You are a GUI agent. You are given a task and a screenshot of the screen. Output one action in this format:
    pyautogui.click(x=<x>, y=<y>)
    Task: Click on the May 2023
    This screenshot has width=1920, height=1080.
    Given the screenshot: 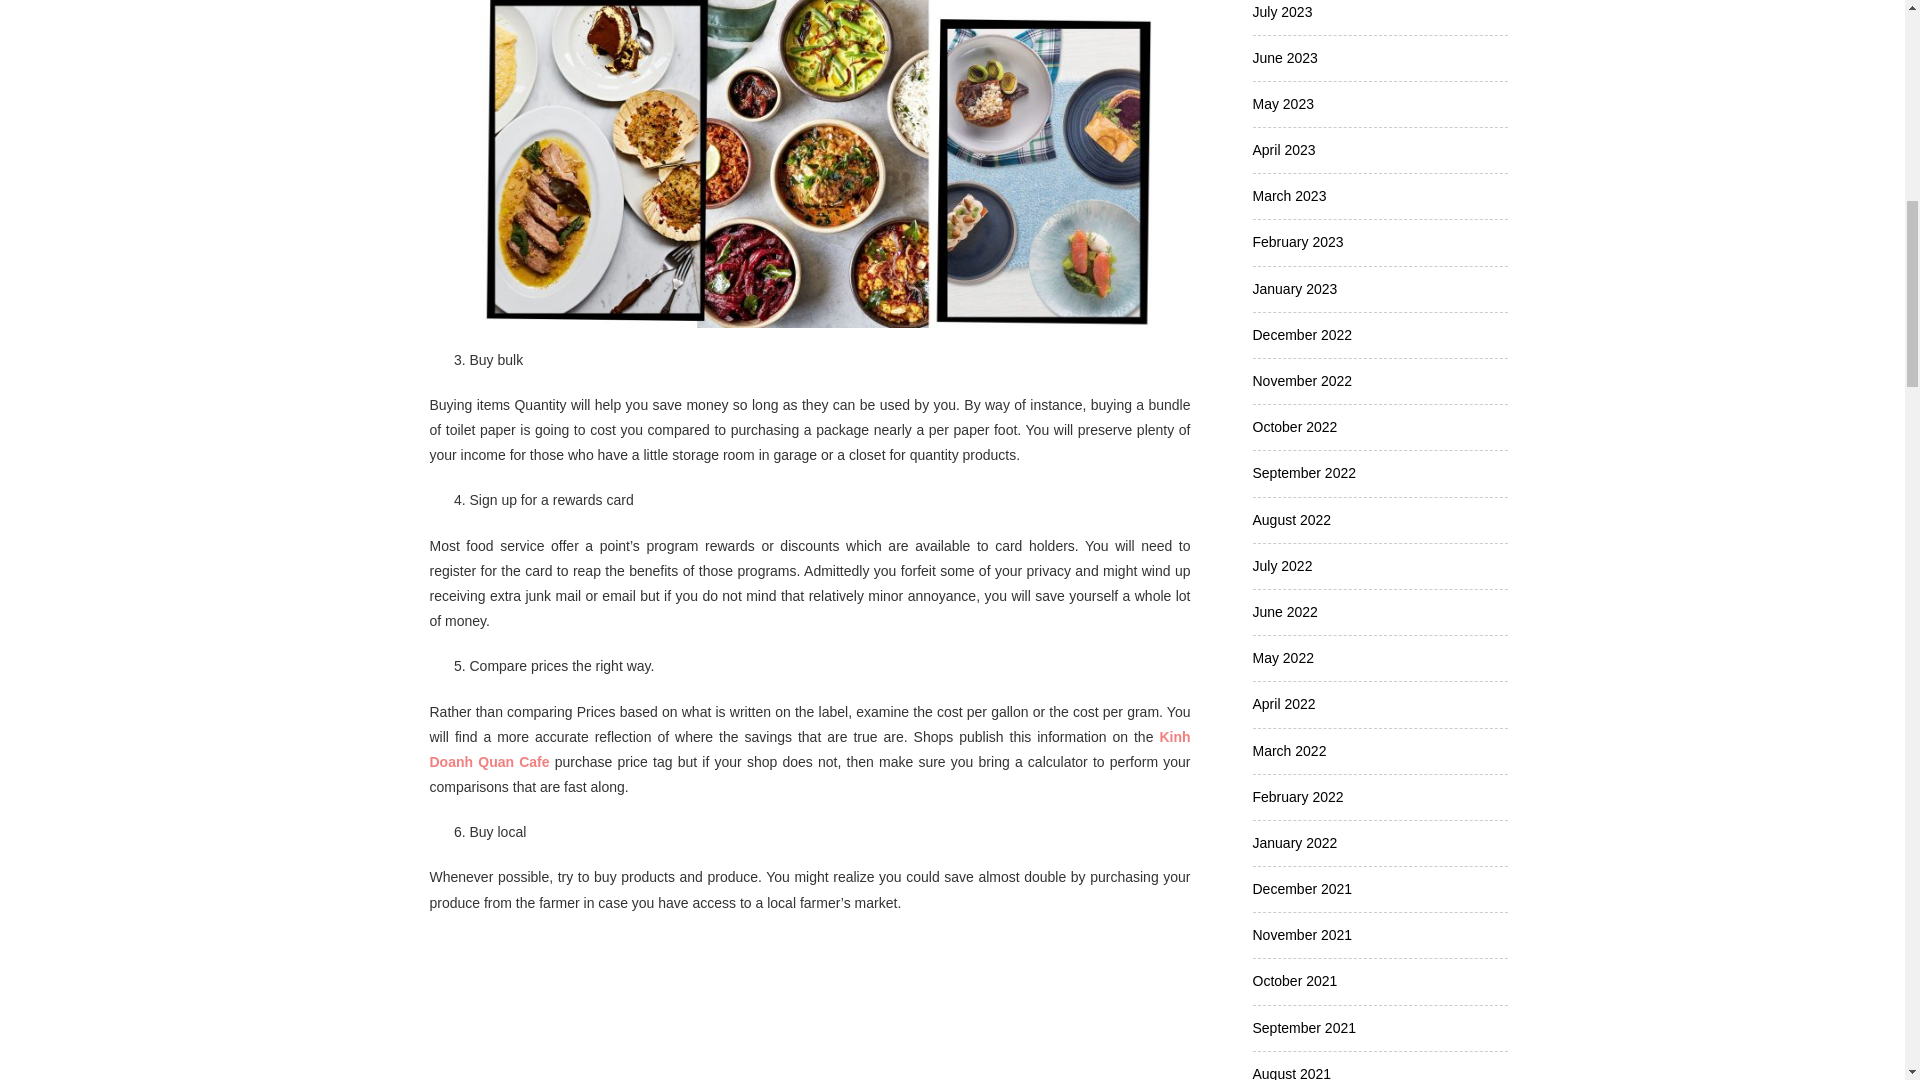 What is the action you would take?
    pyautogui.click(x=1282, y=104)
    